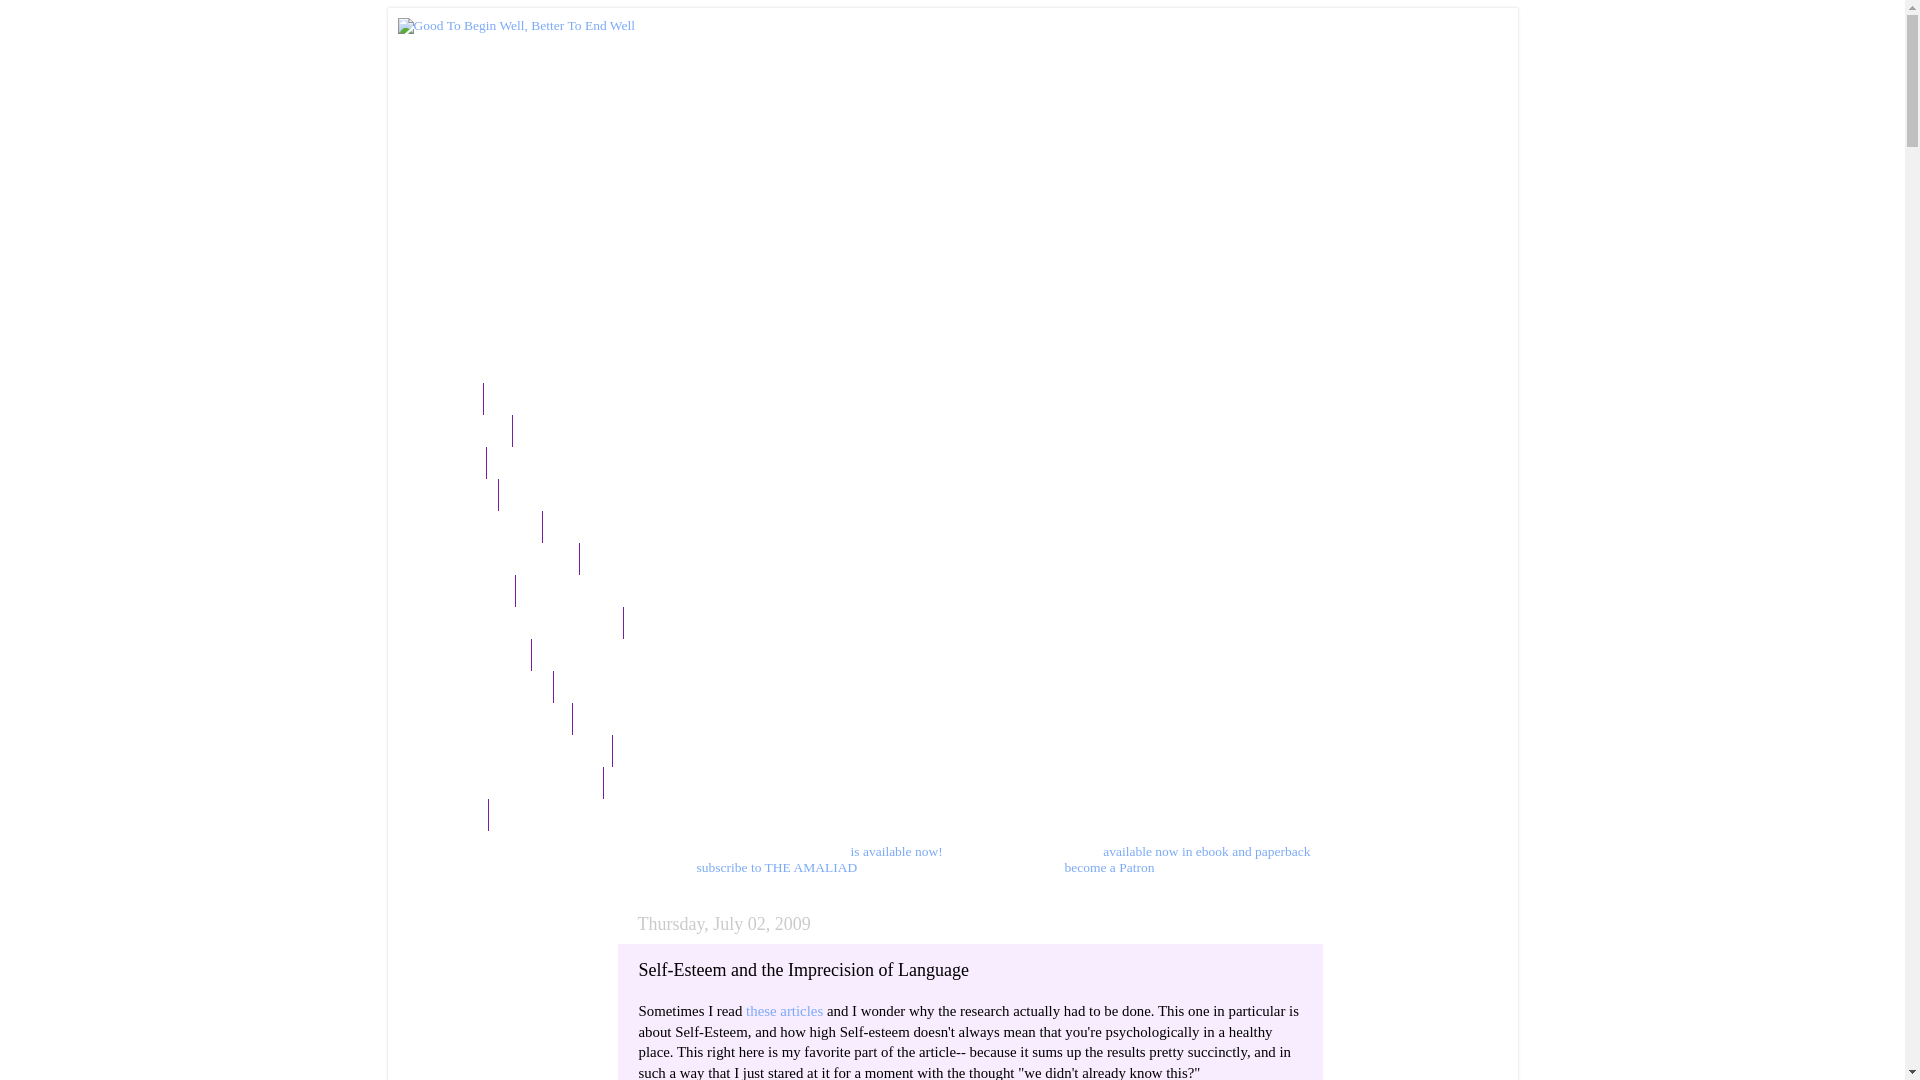 The height and width of the screenshot is (1080, 1920). I want to click on Subscribe to THE AMALIAD, so click(518, 622).